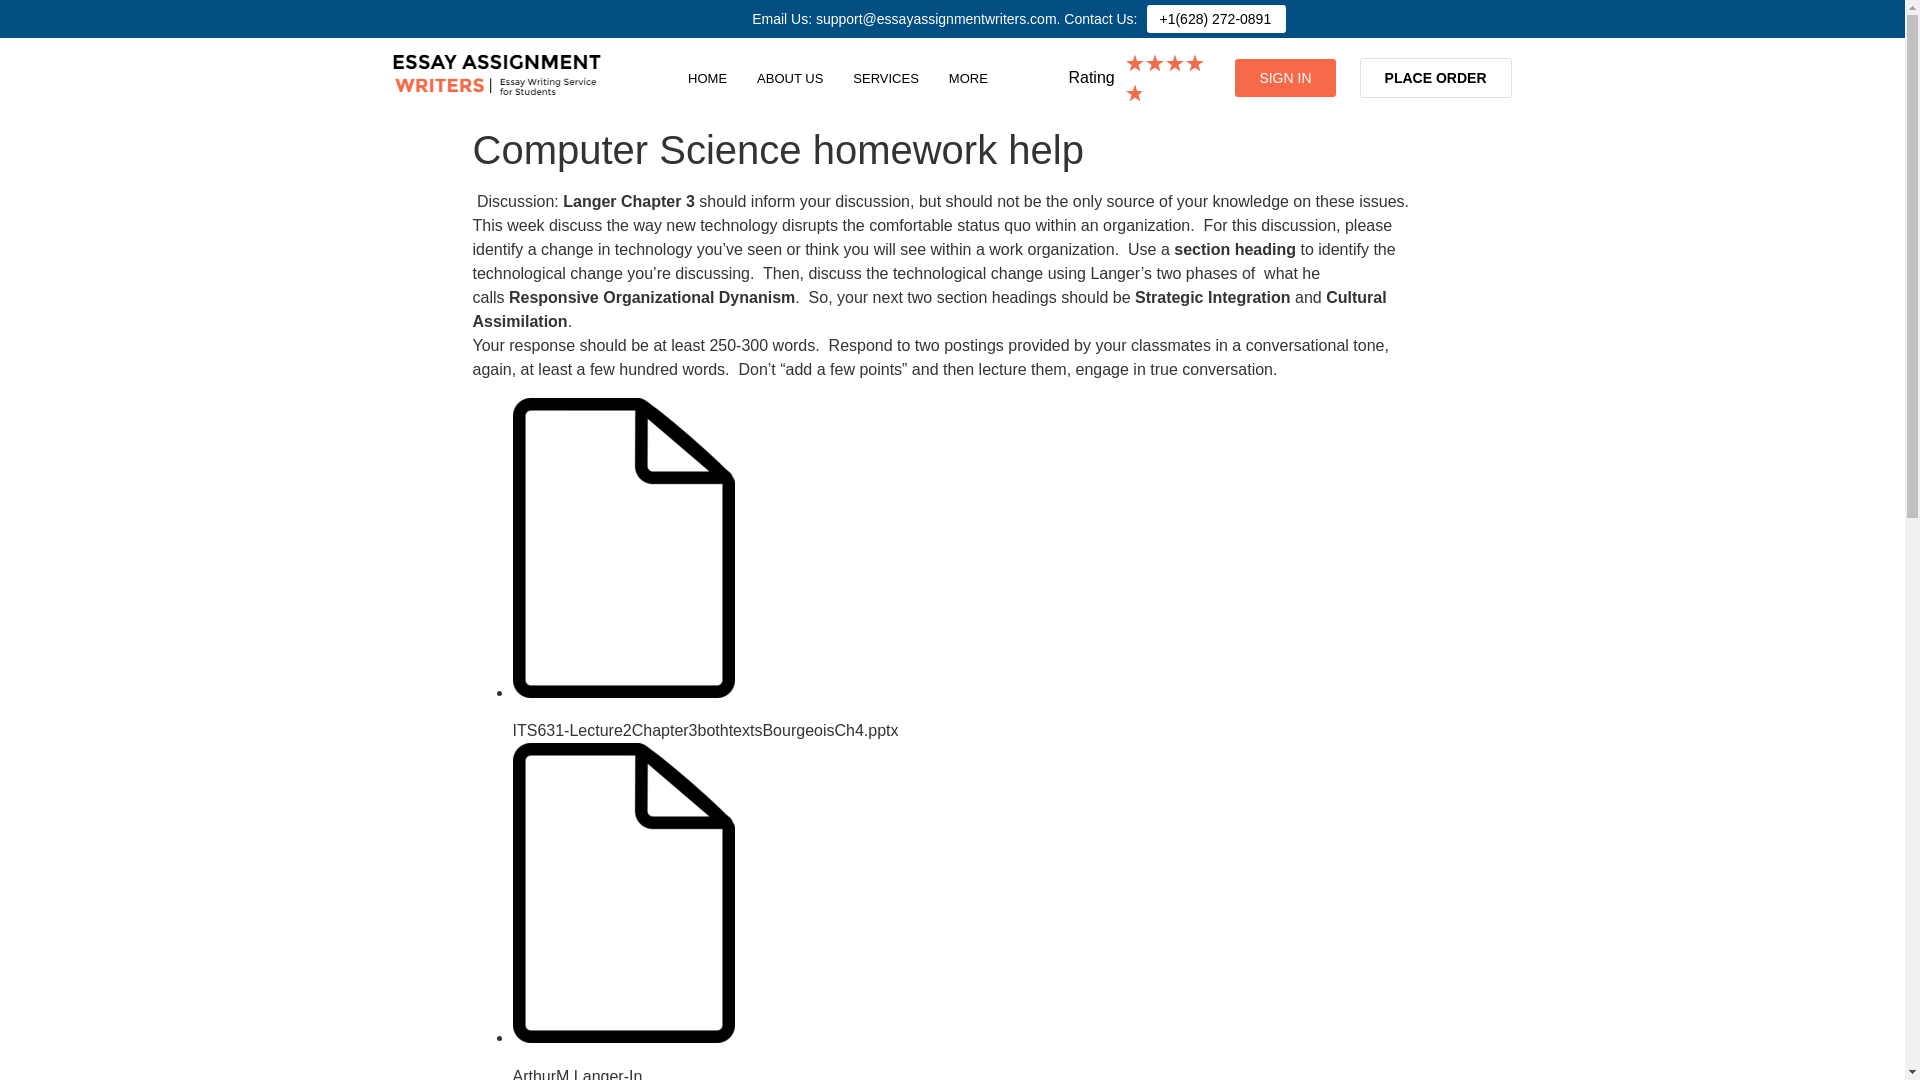 Image resolution: width=1920 pixels, height=1080 pixels. Describe the element at coordinates (1284, 78) in the screenshot. I see `SIGN IN` at that location.